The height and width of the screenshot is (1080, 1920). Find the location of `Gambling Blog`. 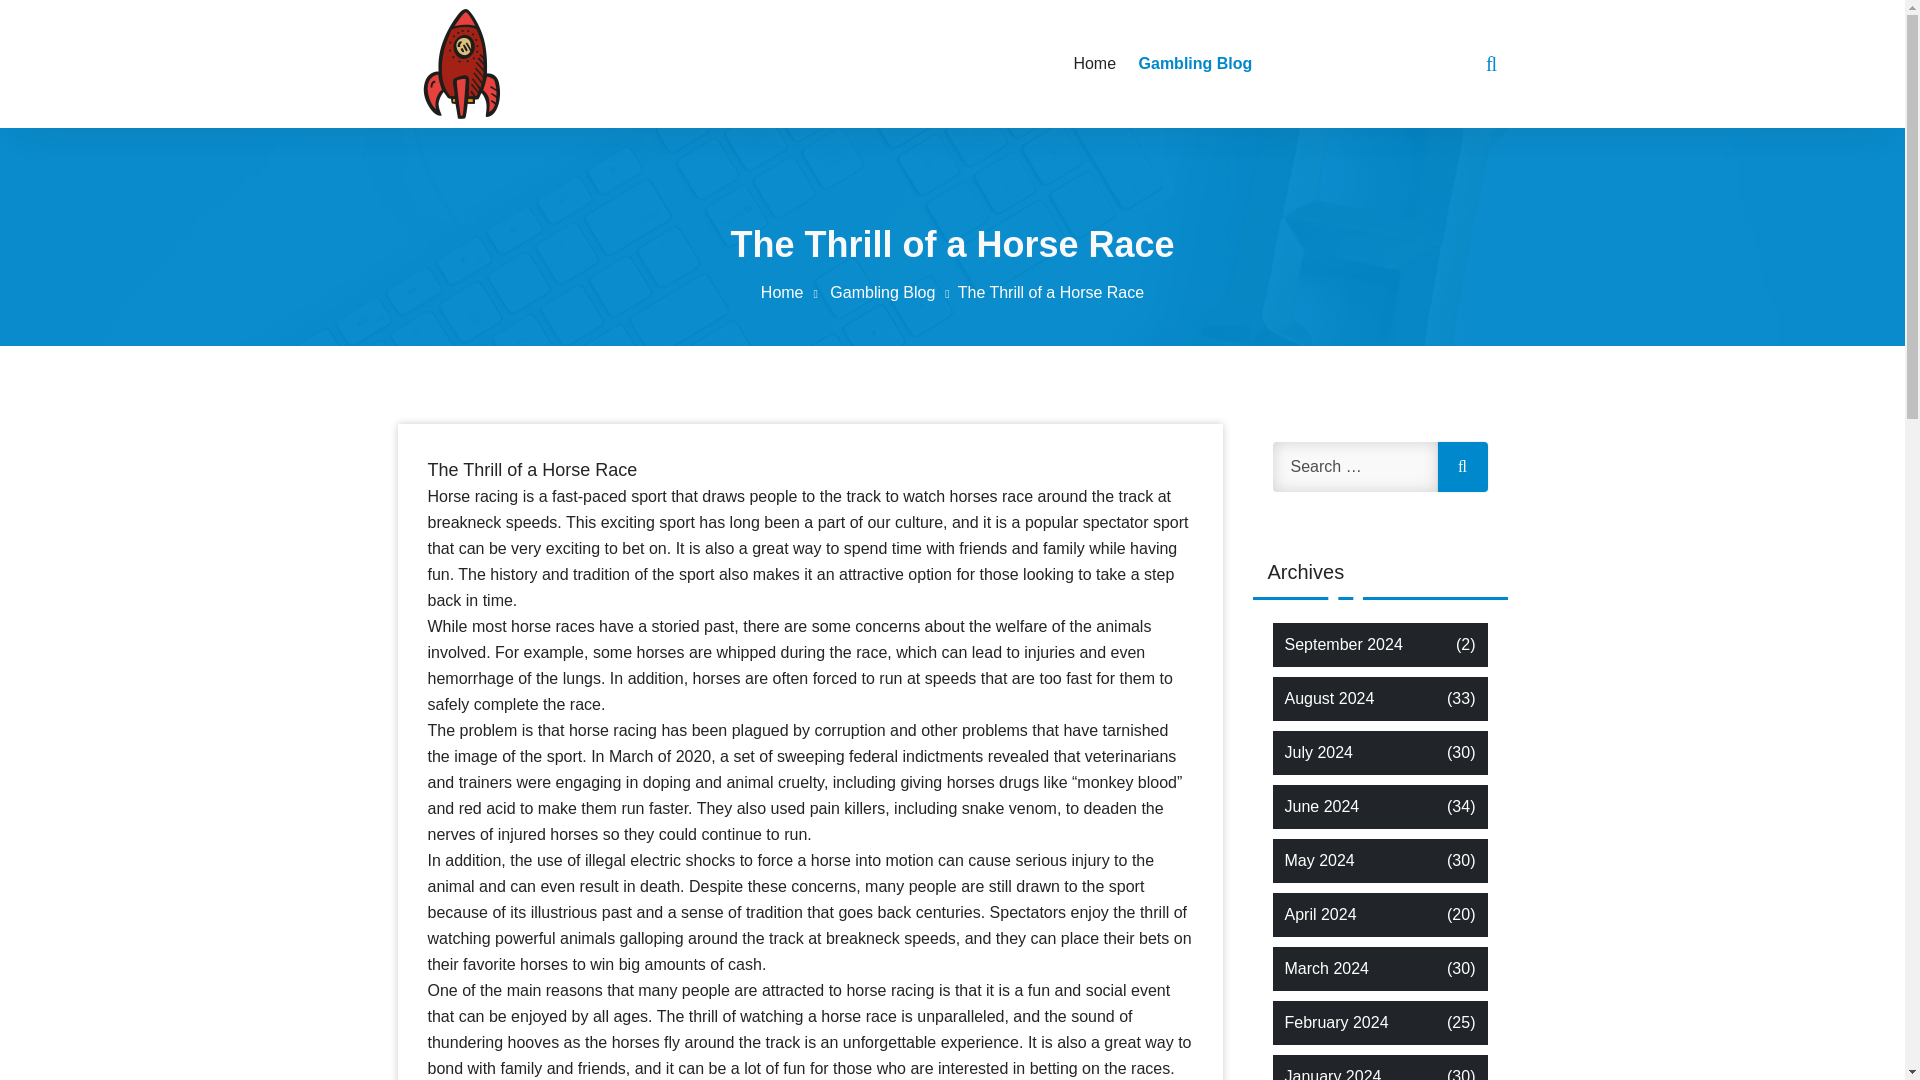

Gambling Blog is located at coordinates (892, 292).